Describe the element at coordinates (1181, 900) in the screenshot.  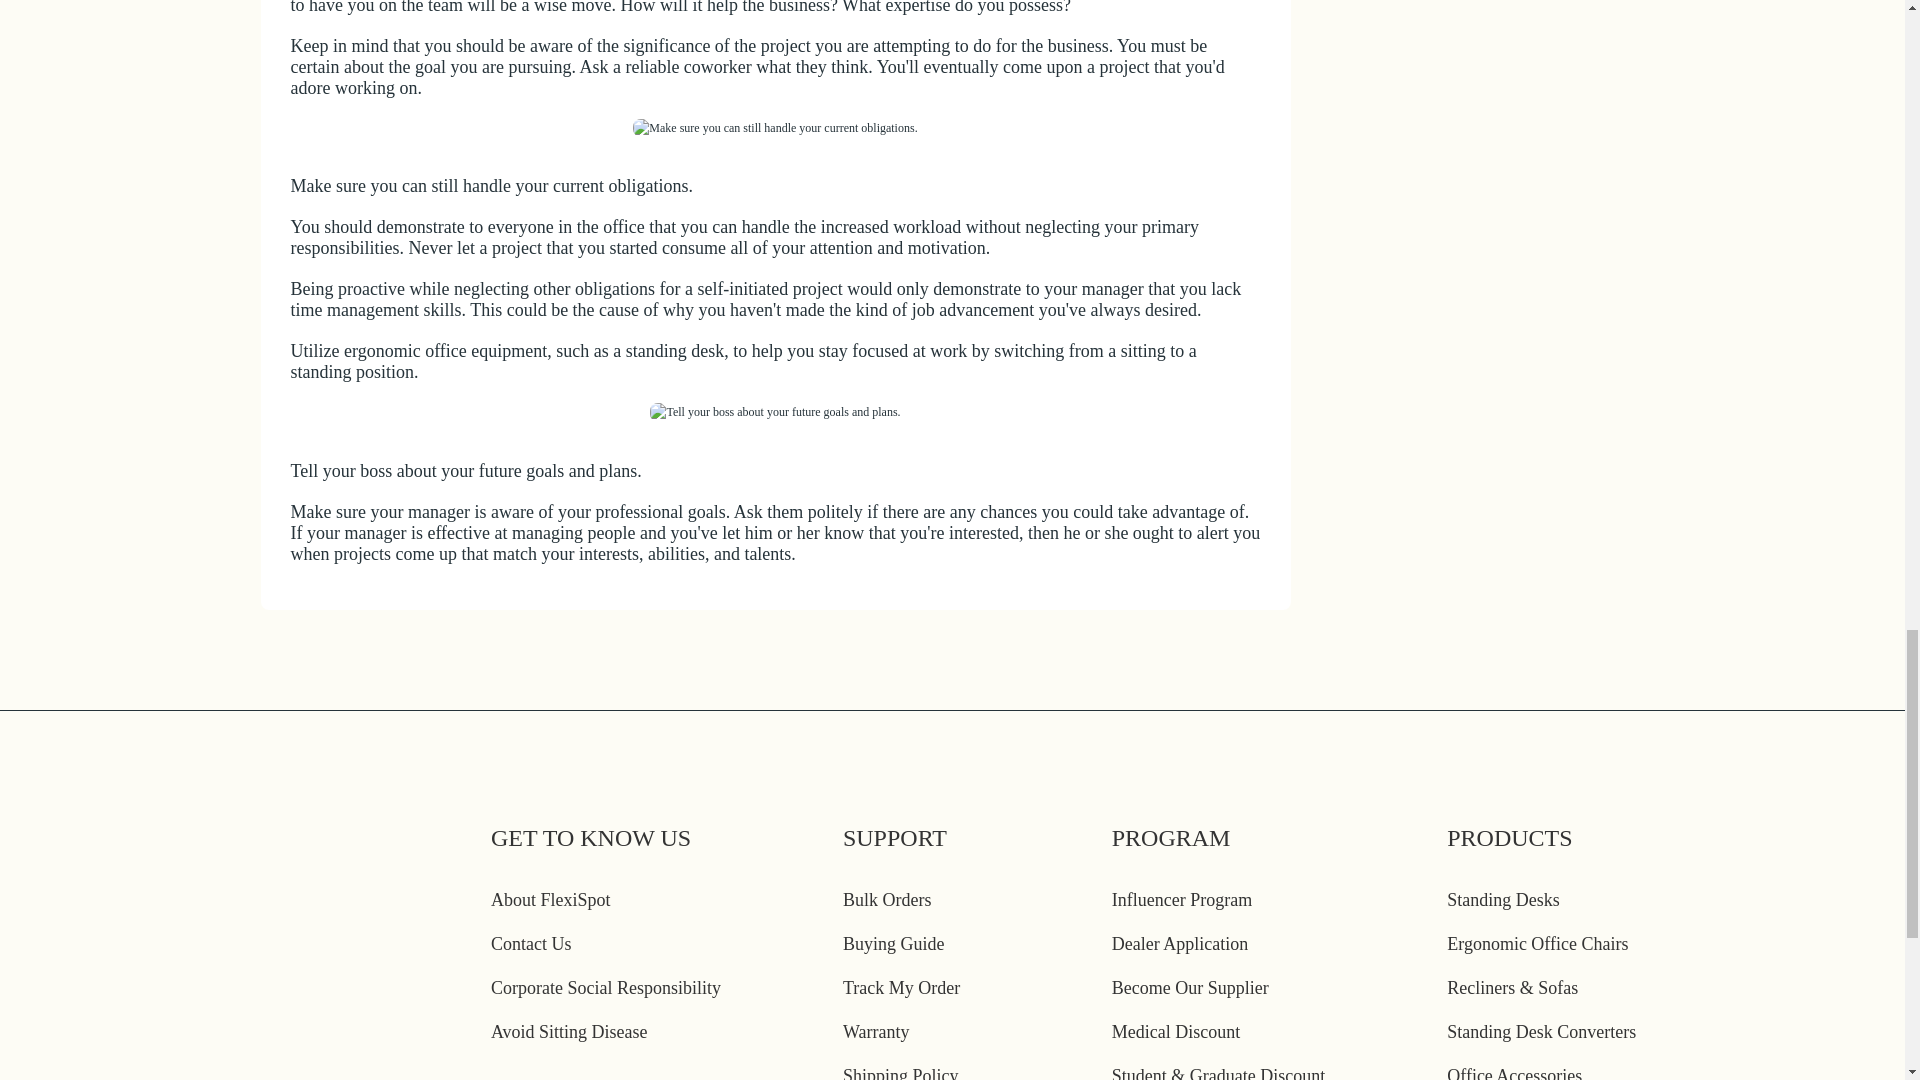
I see `Influencer Program` at that location.